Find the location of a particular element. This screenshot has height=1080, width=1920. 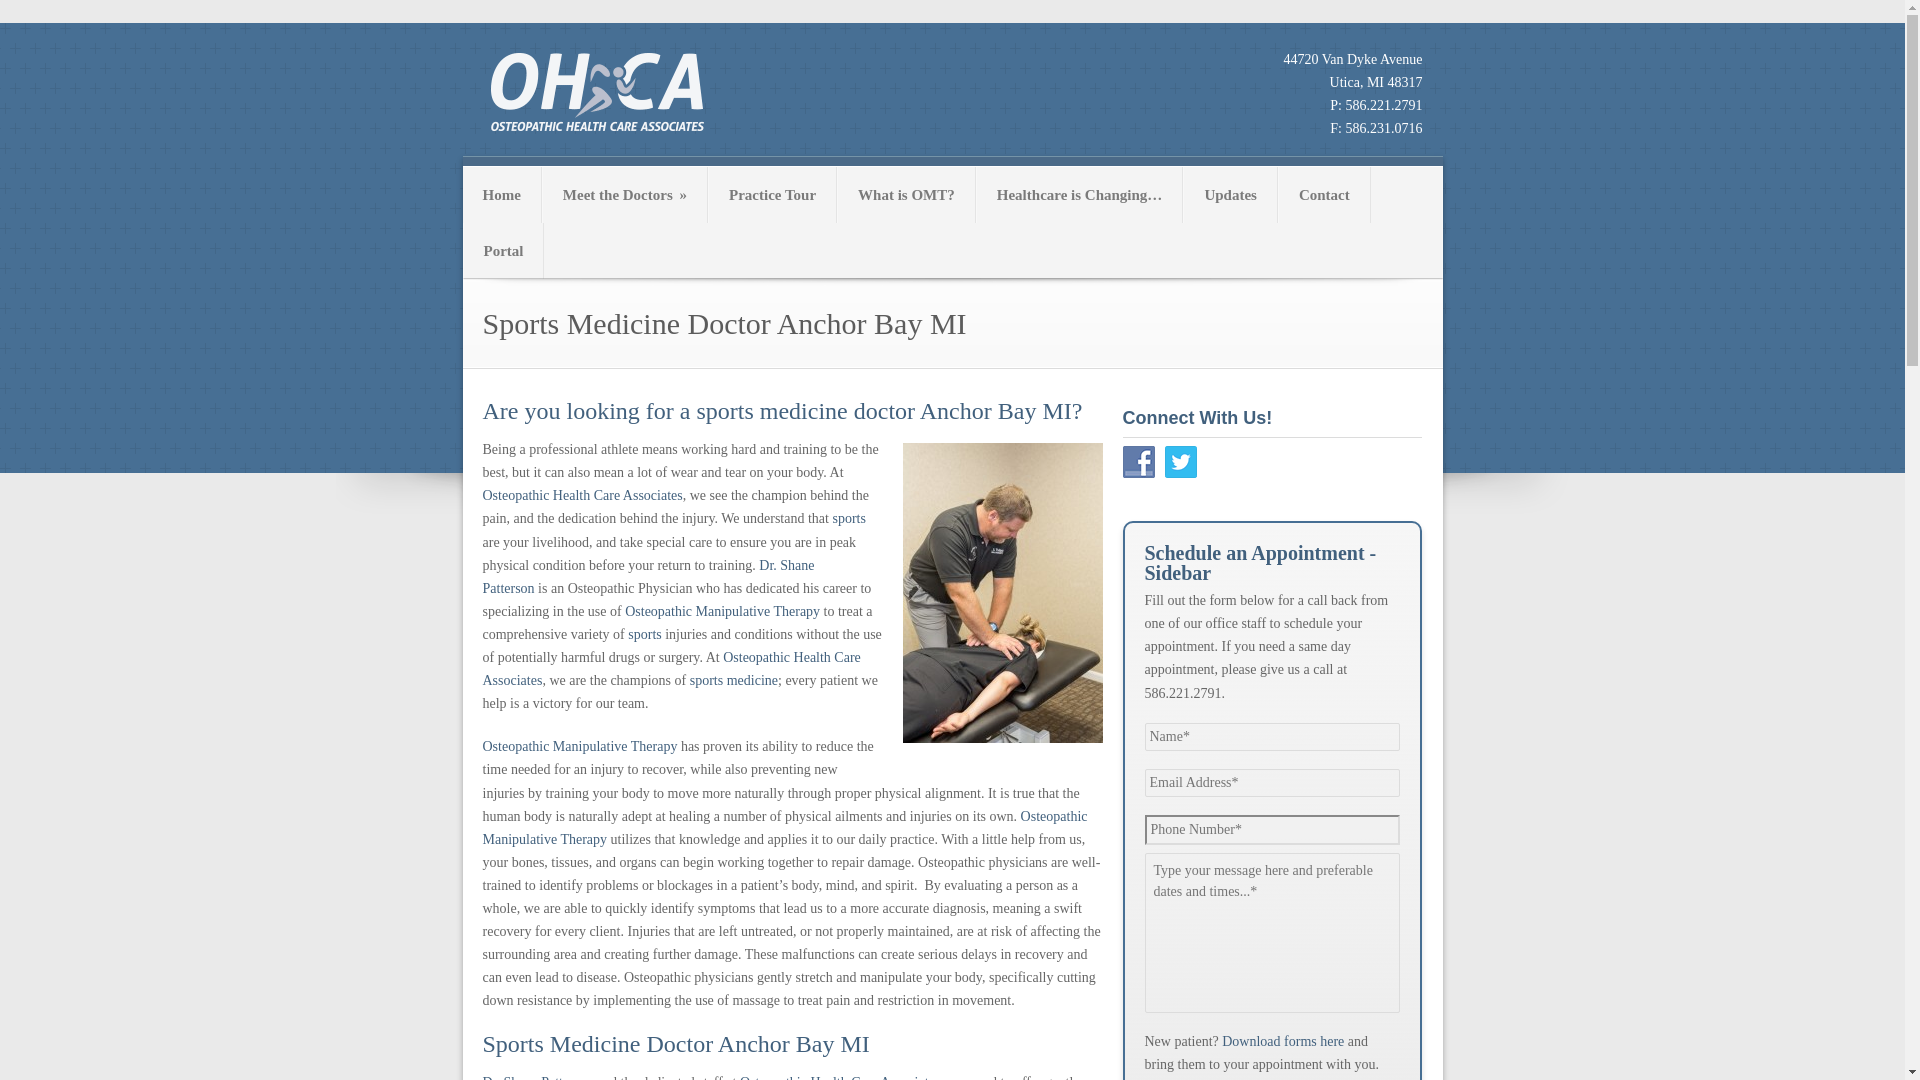

586.231.0716 is located at coordinates (1384, 128).